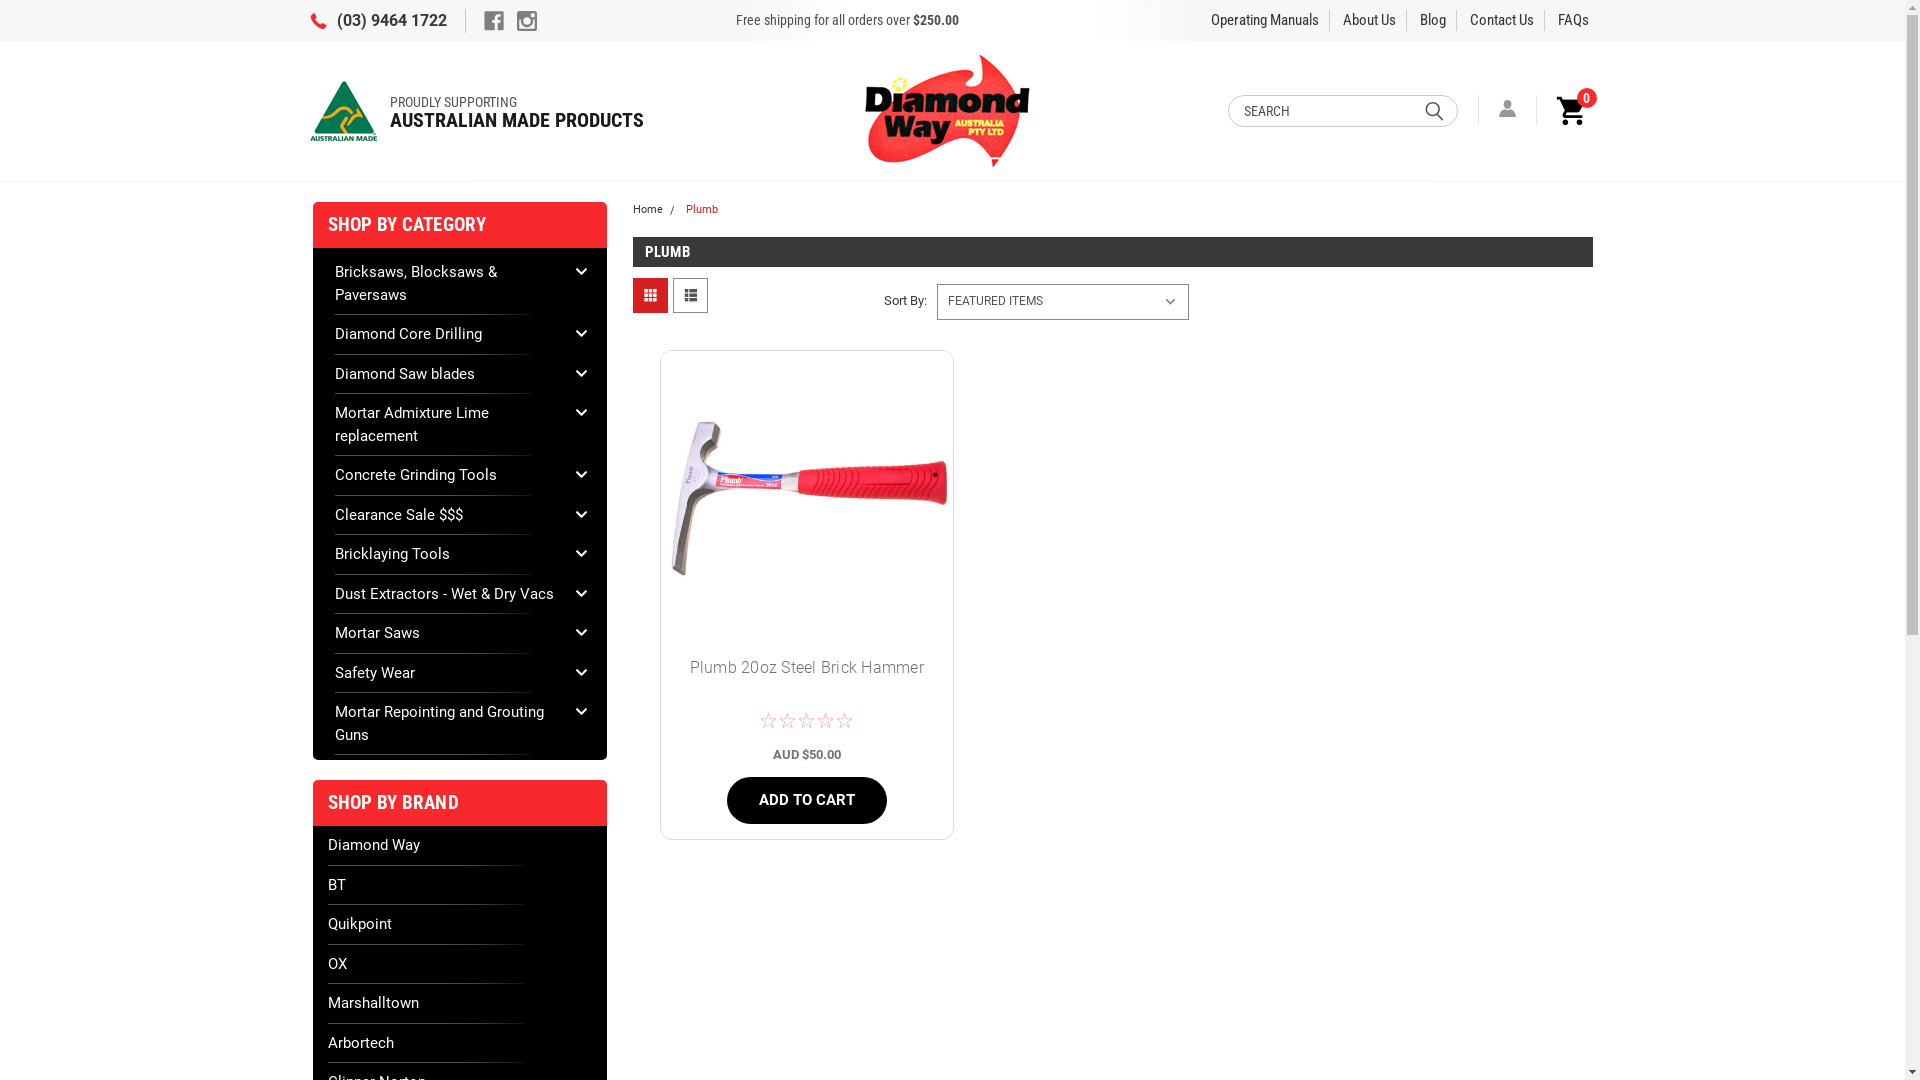 This screenshot has width=1920, height=1080. What do you see at coordinates (460, 964) in the screenshot?
I see `OX` at bounding box center [460, 964].